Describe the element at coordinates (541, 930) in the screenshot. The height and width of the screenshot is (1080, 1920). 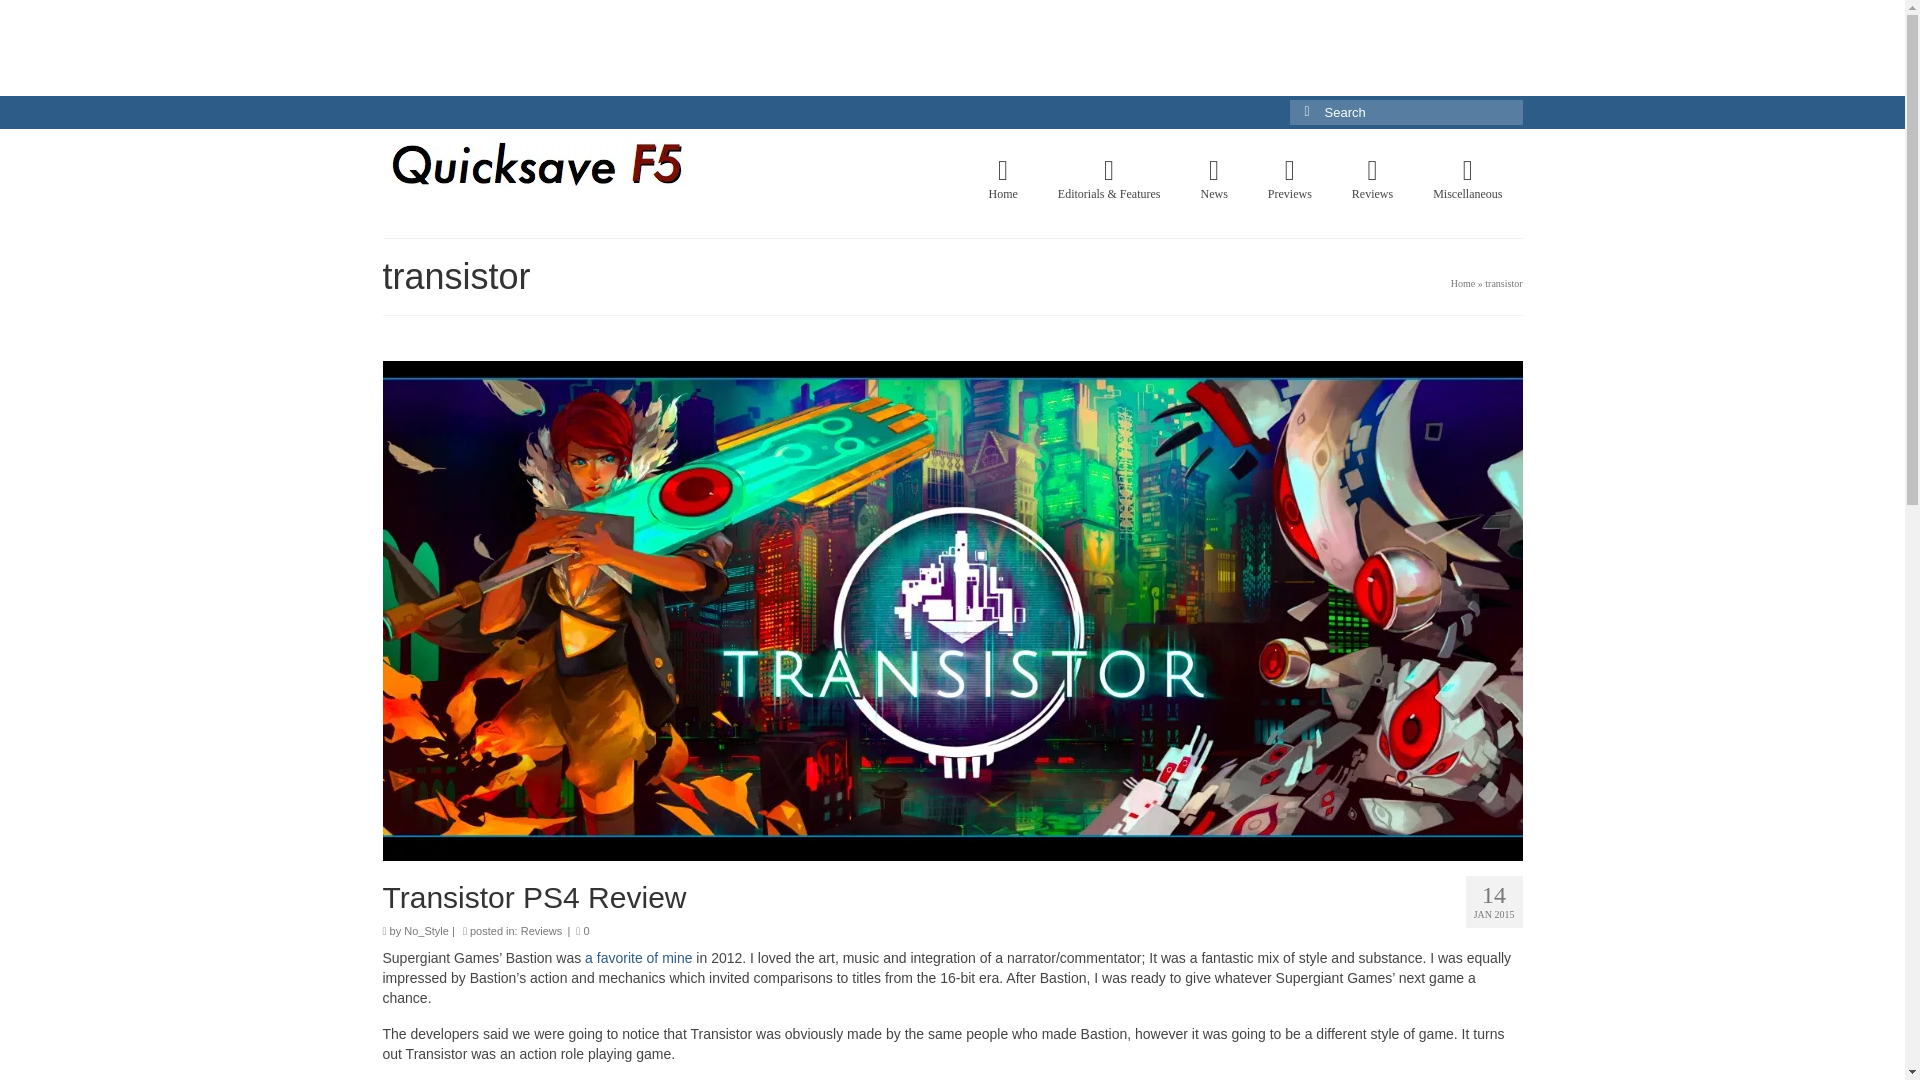
I see `Reviews` at that location.